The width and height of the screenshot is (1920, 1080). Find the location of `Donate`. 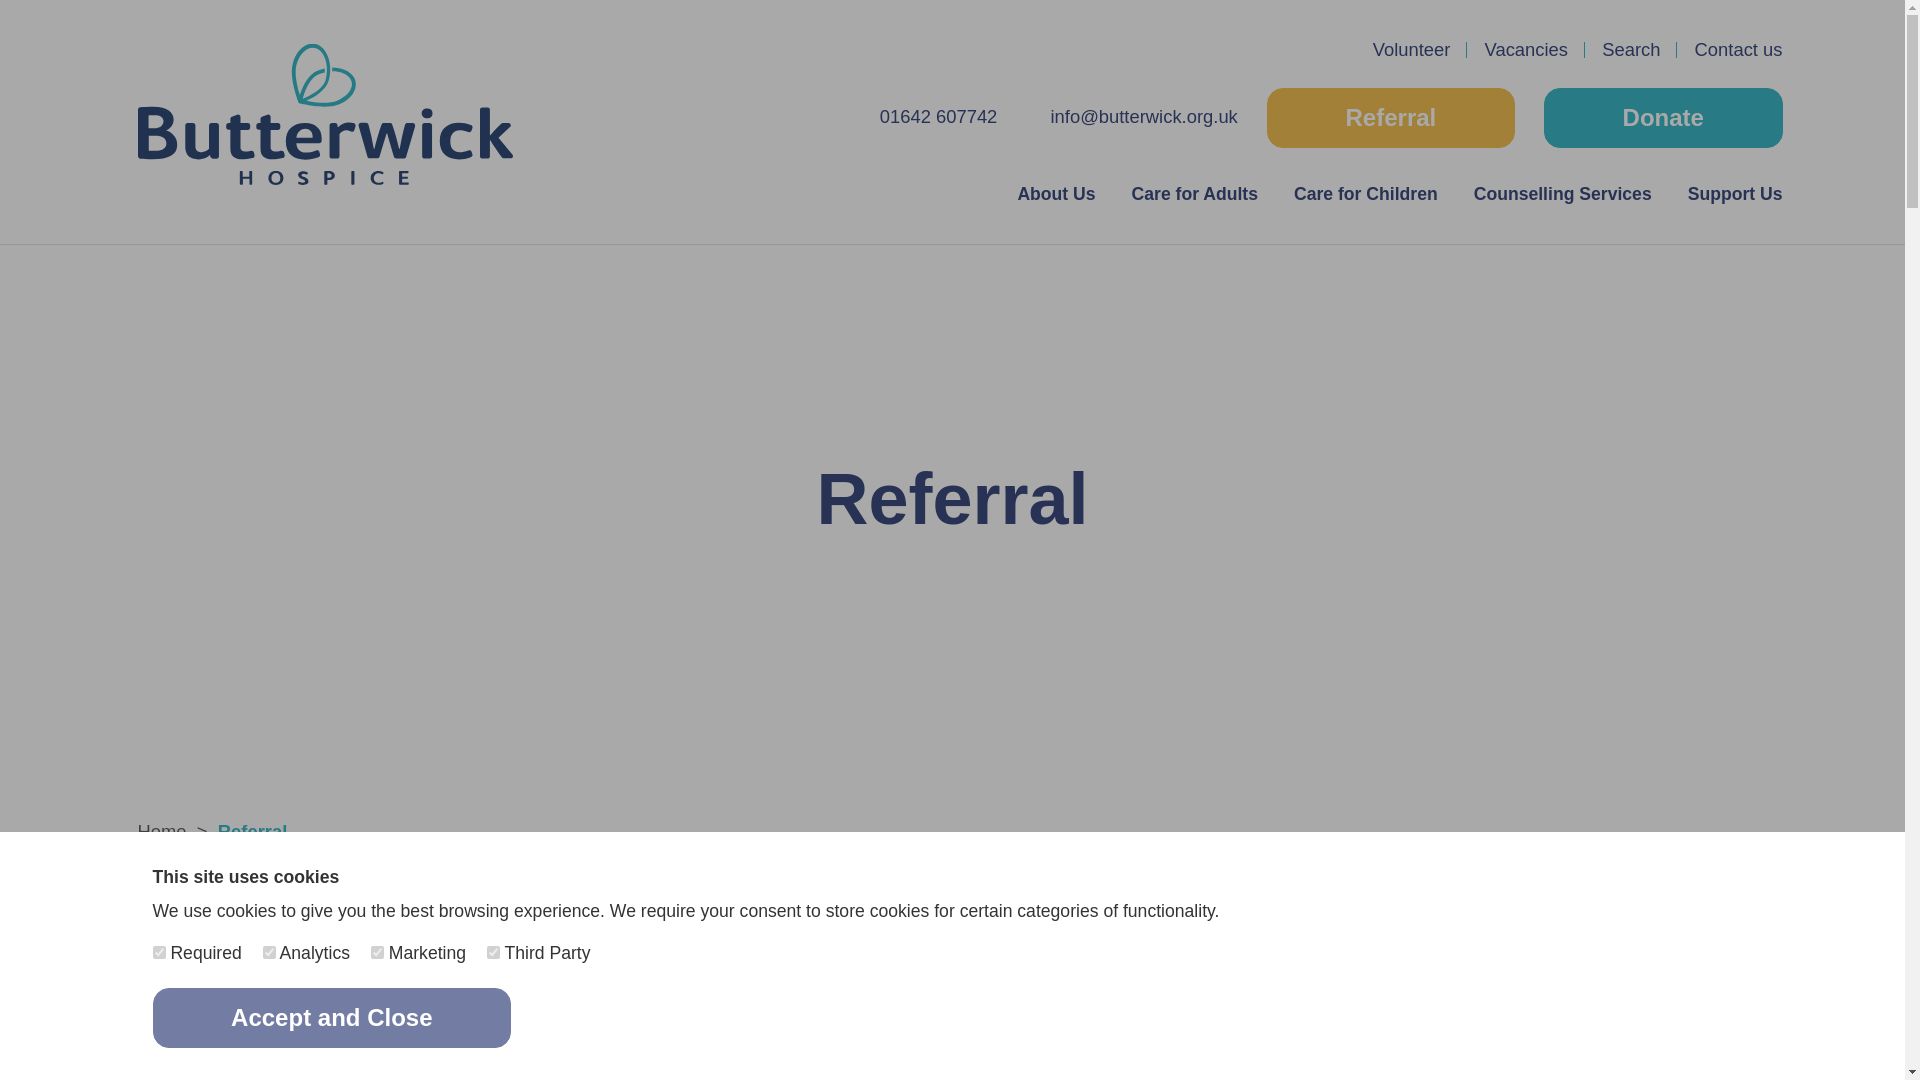

Donate is located at coordinates (1663, 117).